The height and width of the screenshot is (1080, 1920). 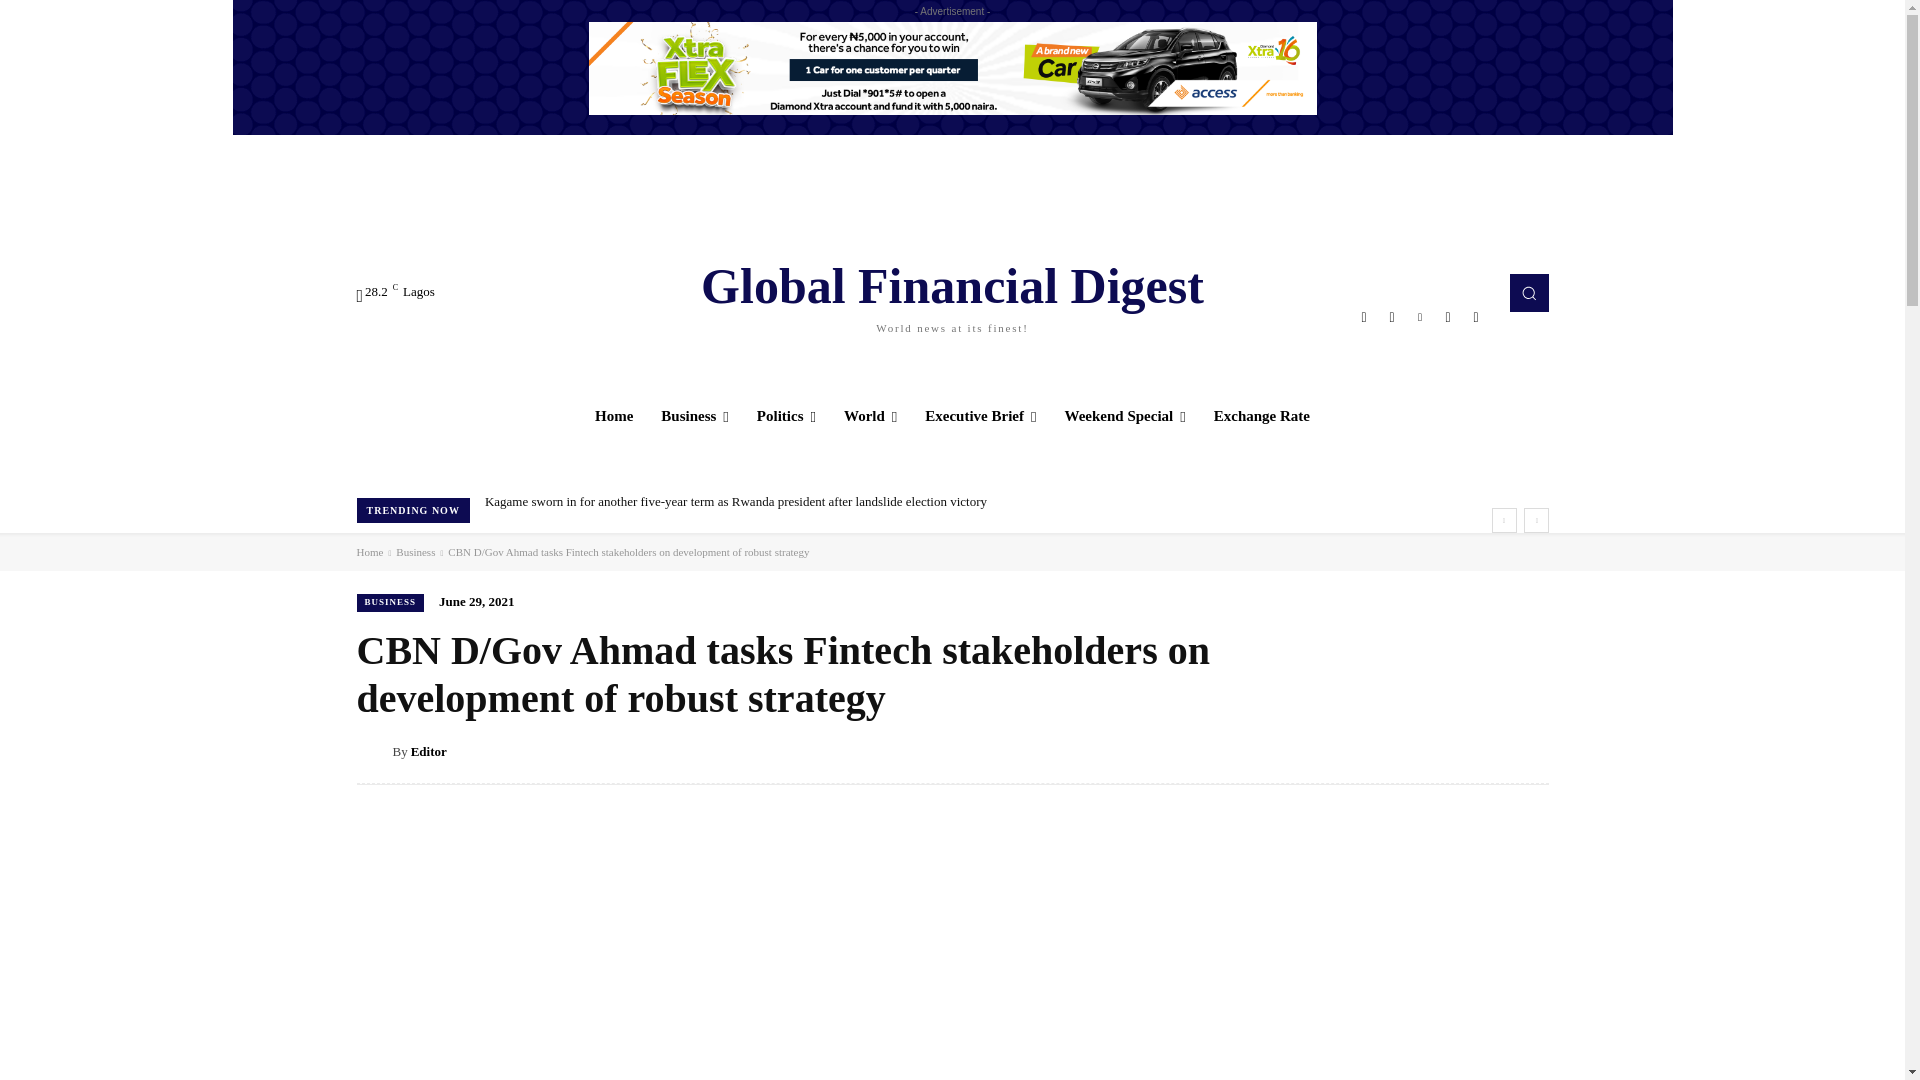 I want to click on Instagram, so click(x=1392, y=316).